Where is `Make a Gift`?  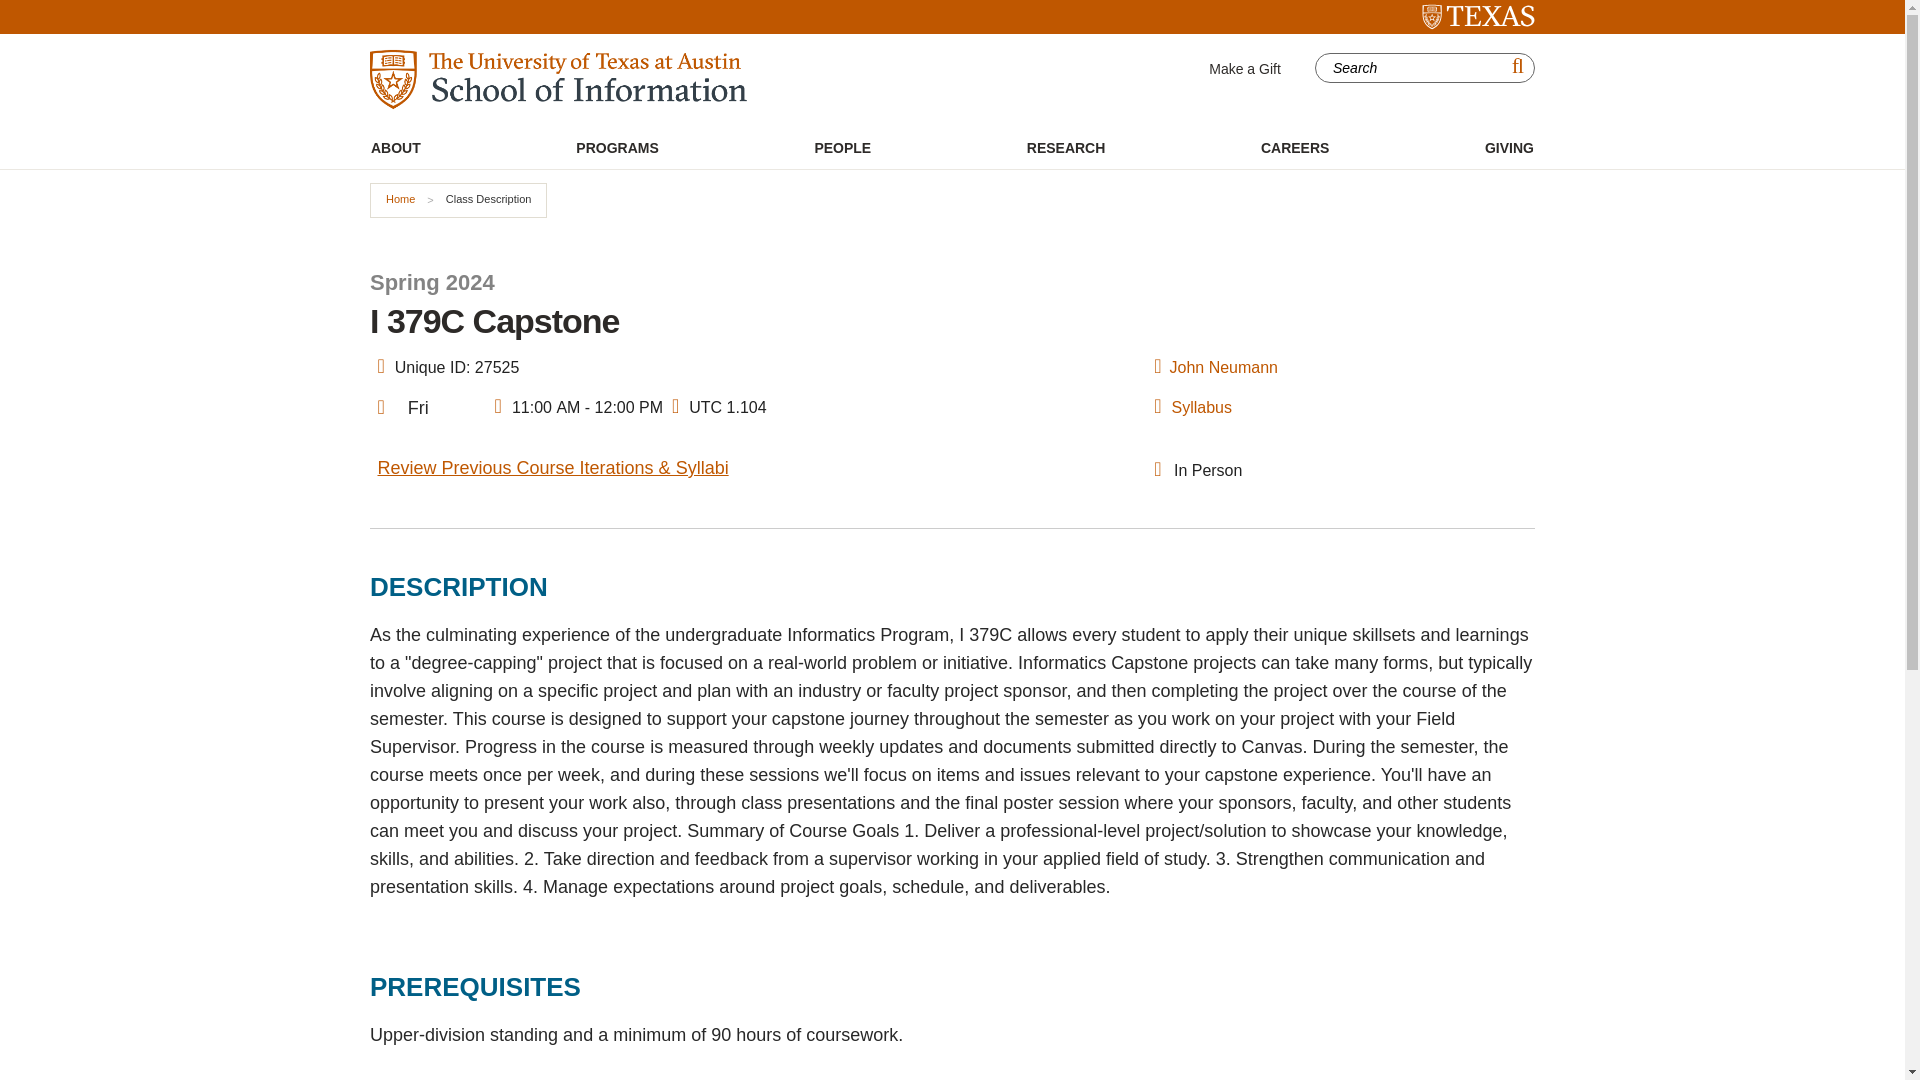
Make a Gift is located at coordinates (1244, 68).